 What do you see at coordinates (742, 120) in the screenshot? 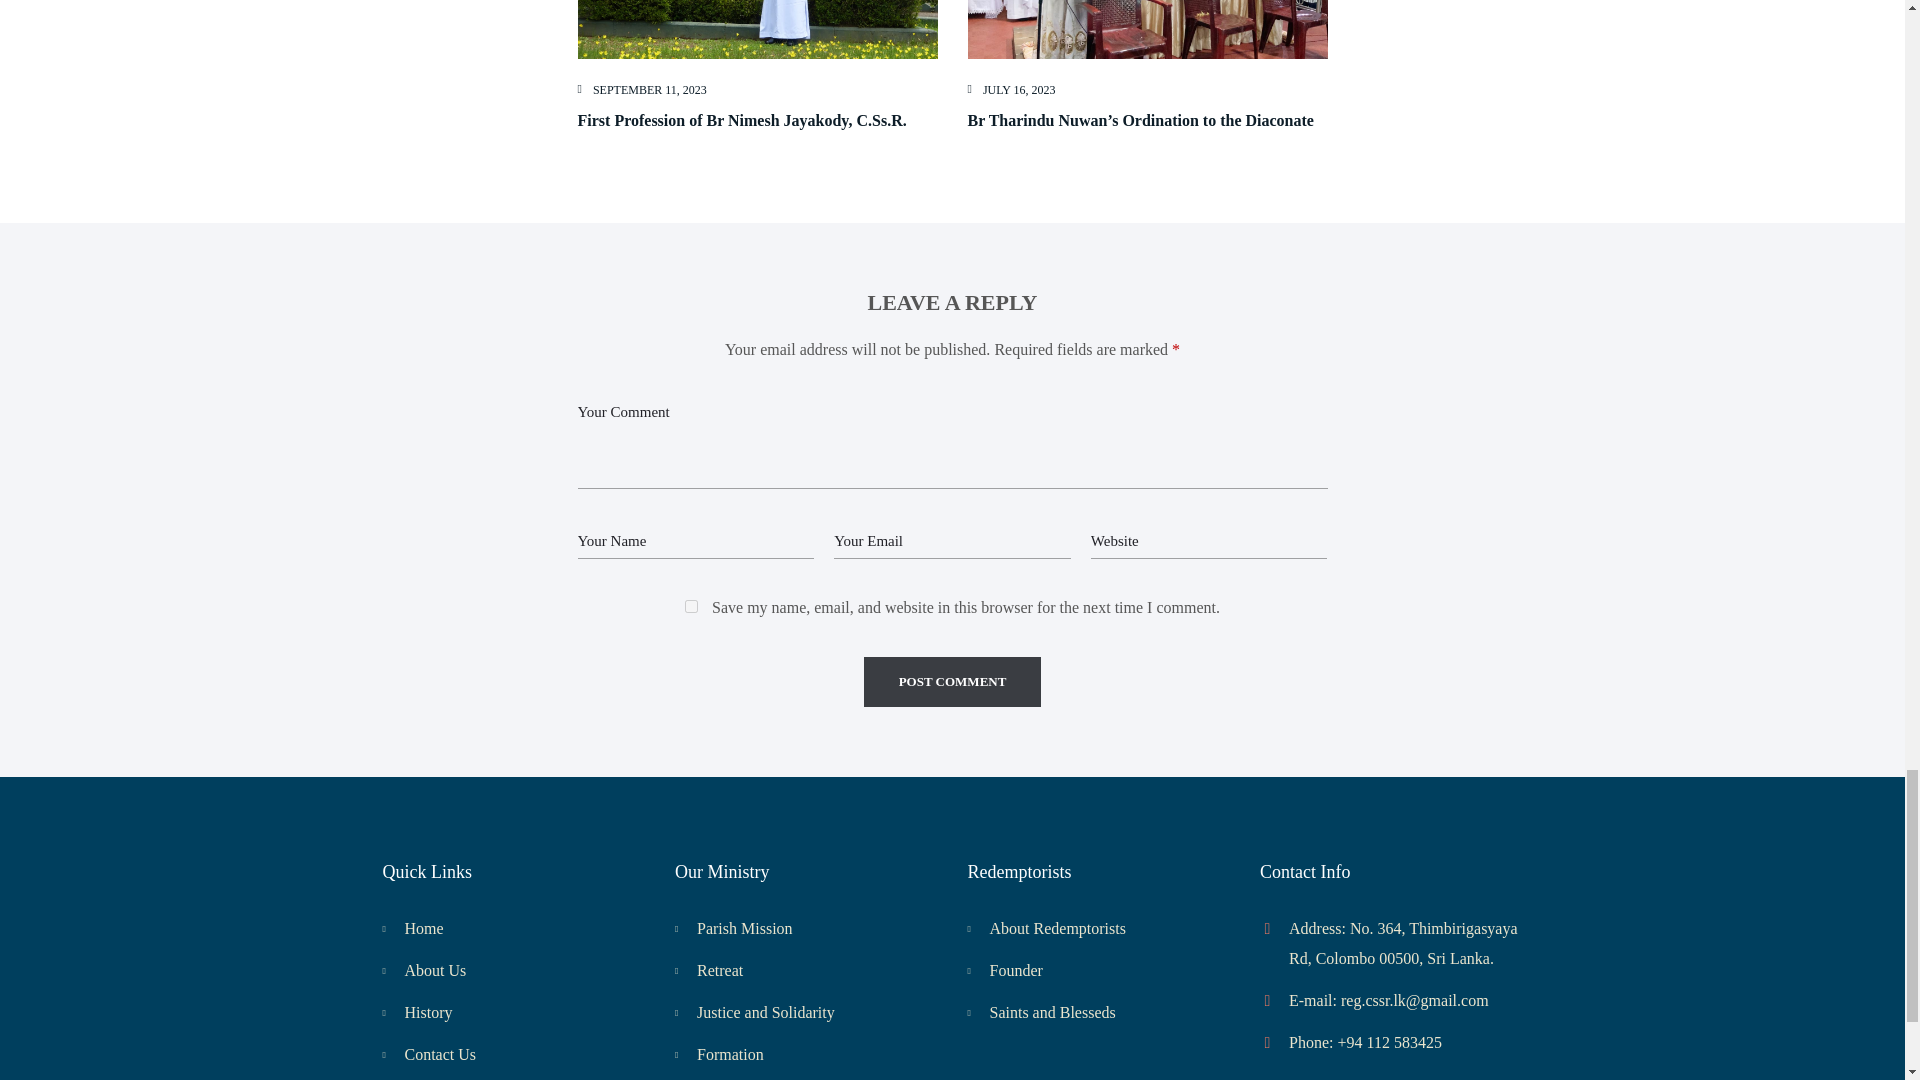
I see `First Profession of Br Nimesh Jayakody, C.Ss.R.` at bounding box center [742, 120].